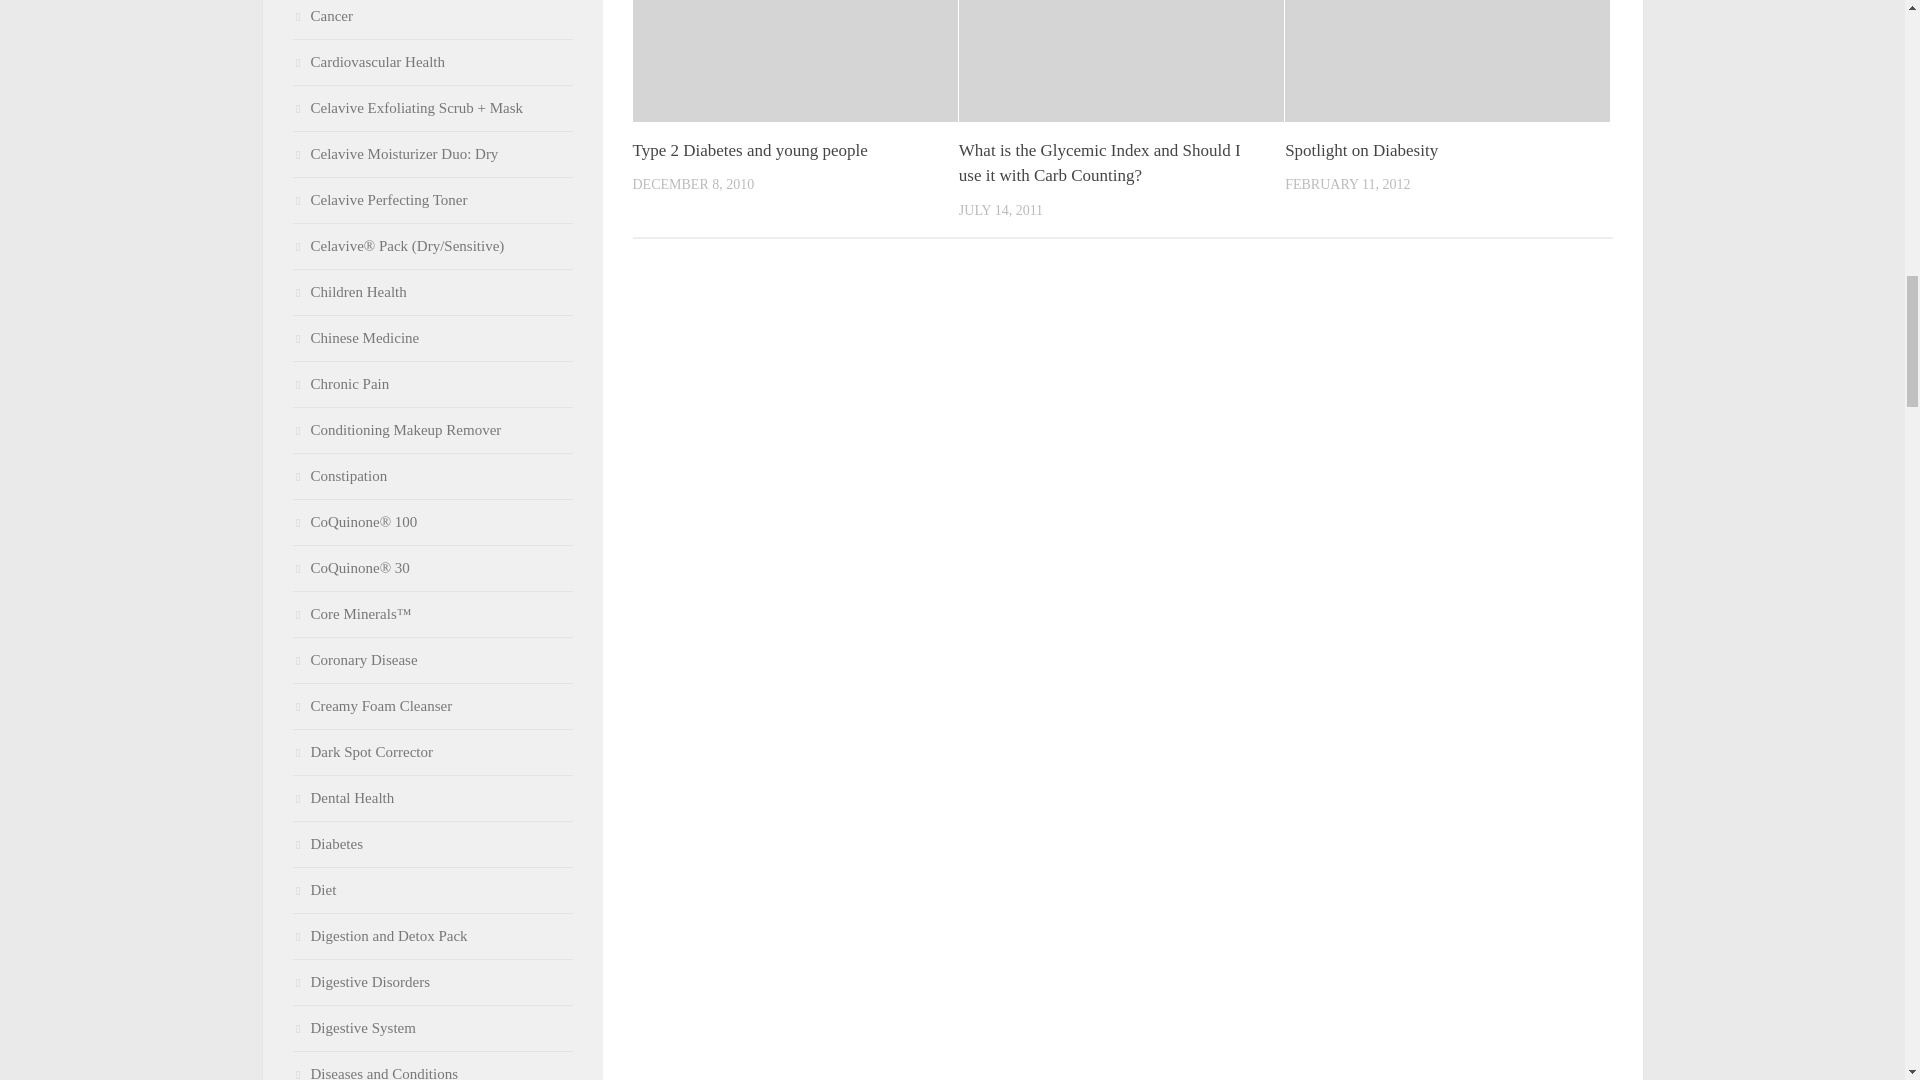 The width and height of the screenshot is (1920, 1080). I want to click on Type 2 Diabetes and young people, so click(749, 150).